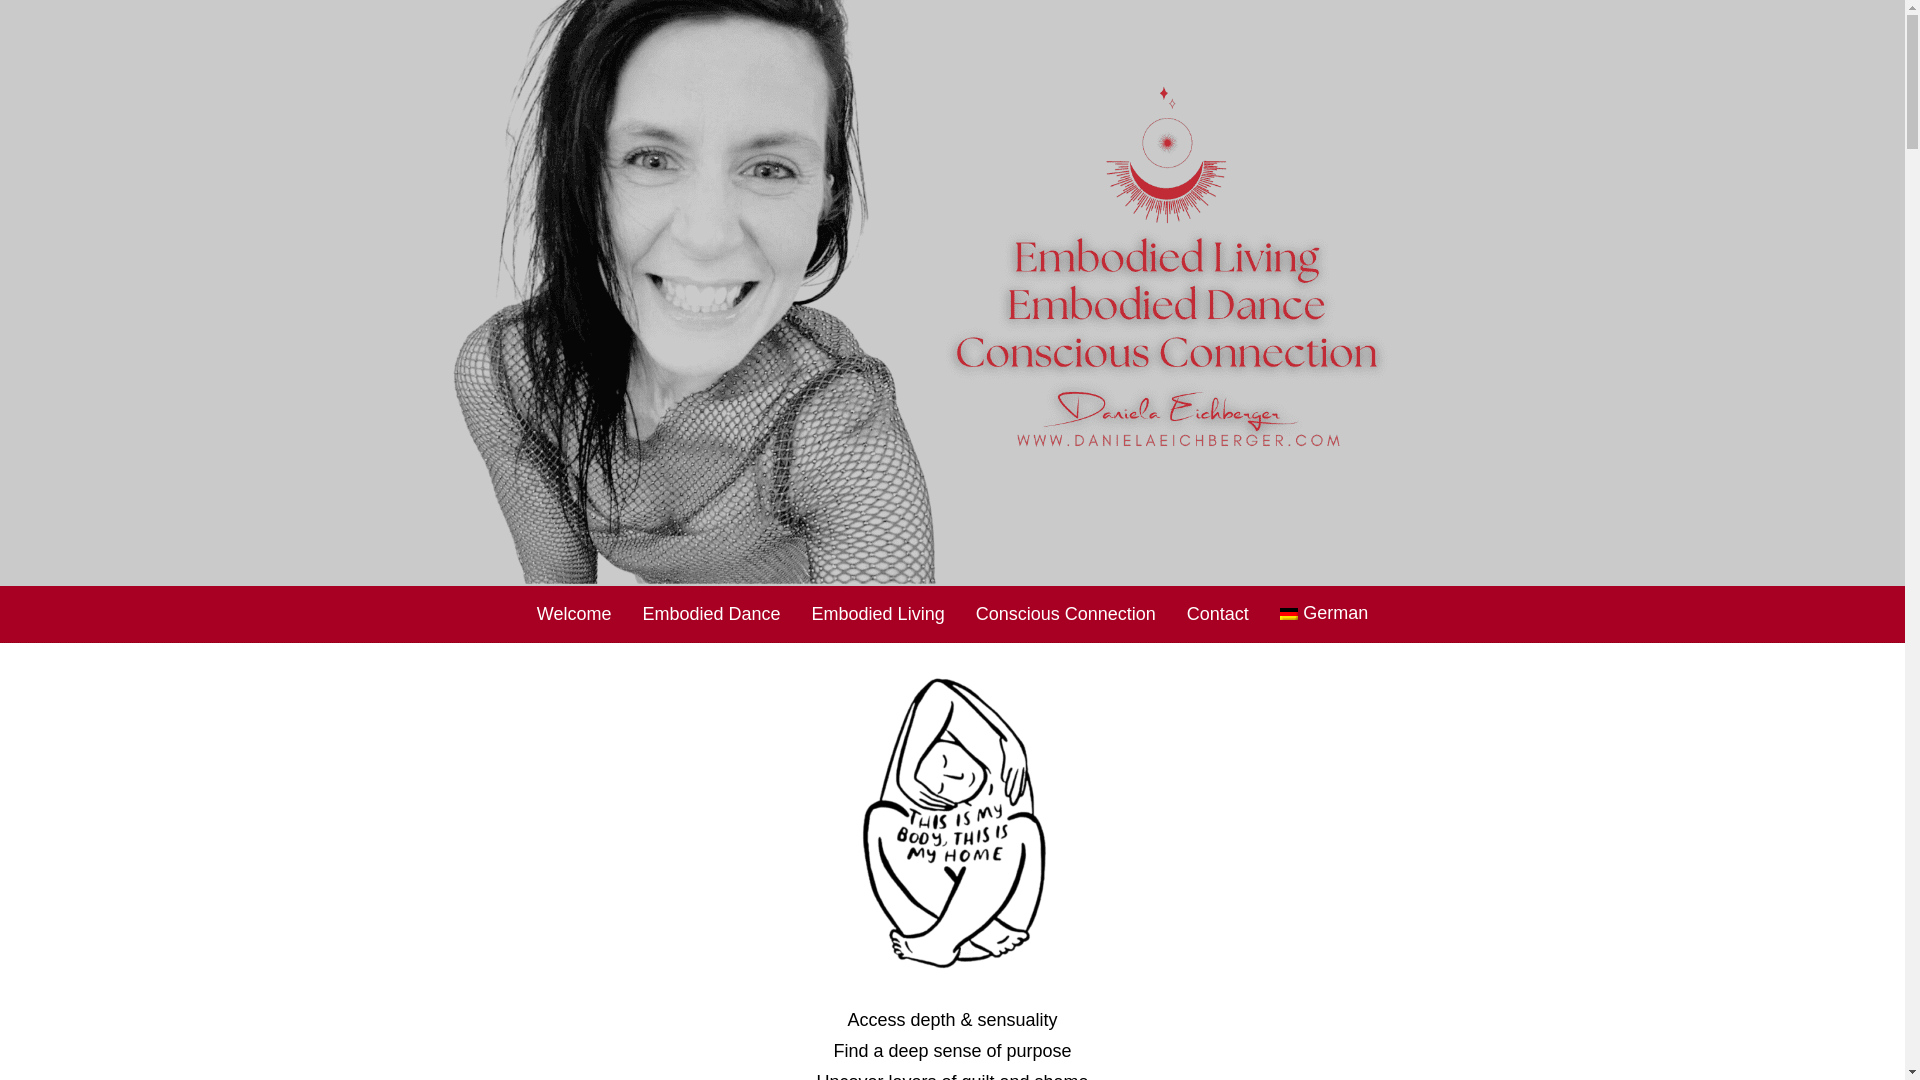 The width and height of the screenshot is (1920, 1080). Describe the element at coordinates (878, 614) in the screenshot. I see `Embodied Living` at that location.